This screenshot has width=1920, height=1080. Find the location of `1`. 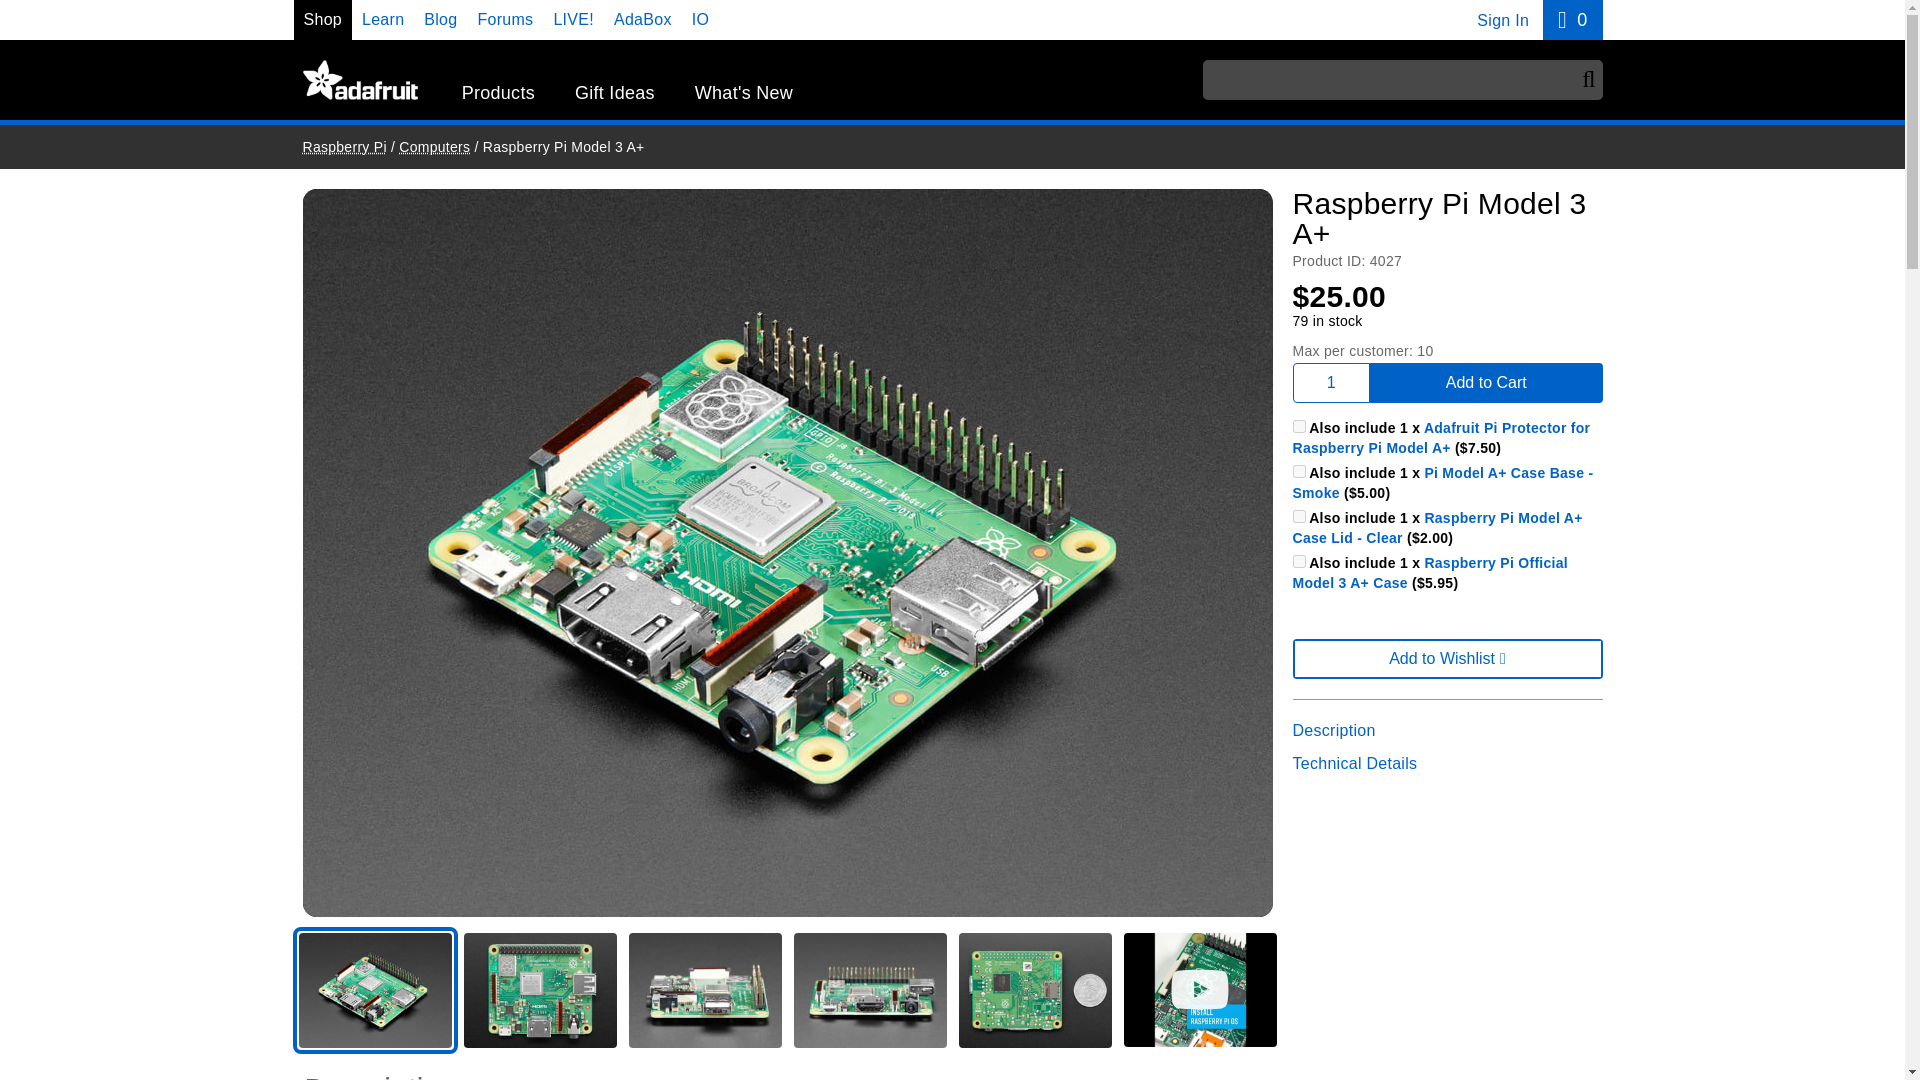

1 is located at coordinates (1298, 516).